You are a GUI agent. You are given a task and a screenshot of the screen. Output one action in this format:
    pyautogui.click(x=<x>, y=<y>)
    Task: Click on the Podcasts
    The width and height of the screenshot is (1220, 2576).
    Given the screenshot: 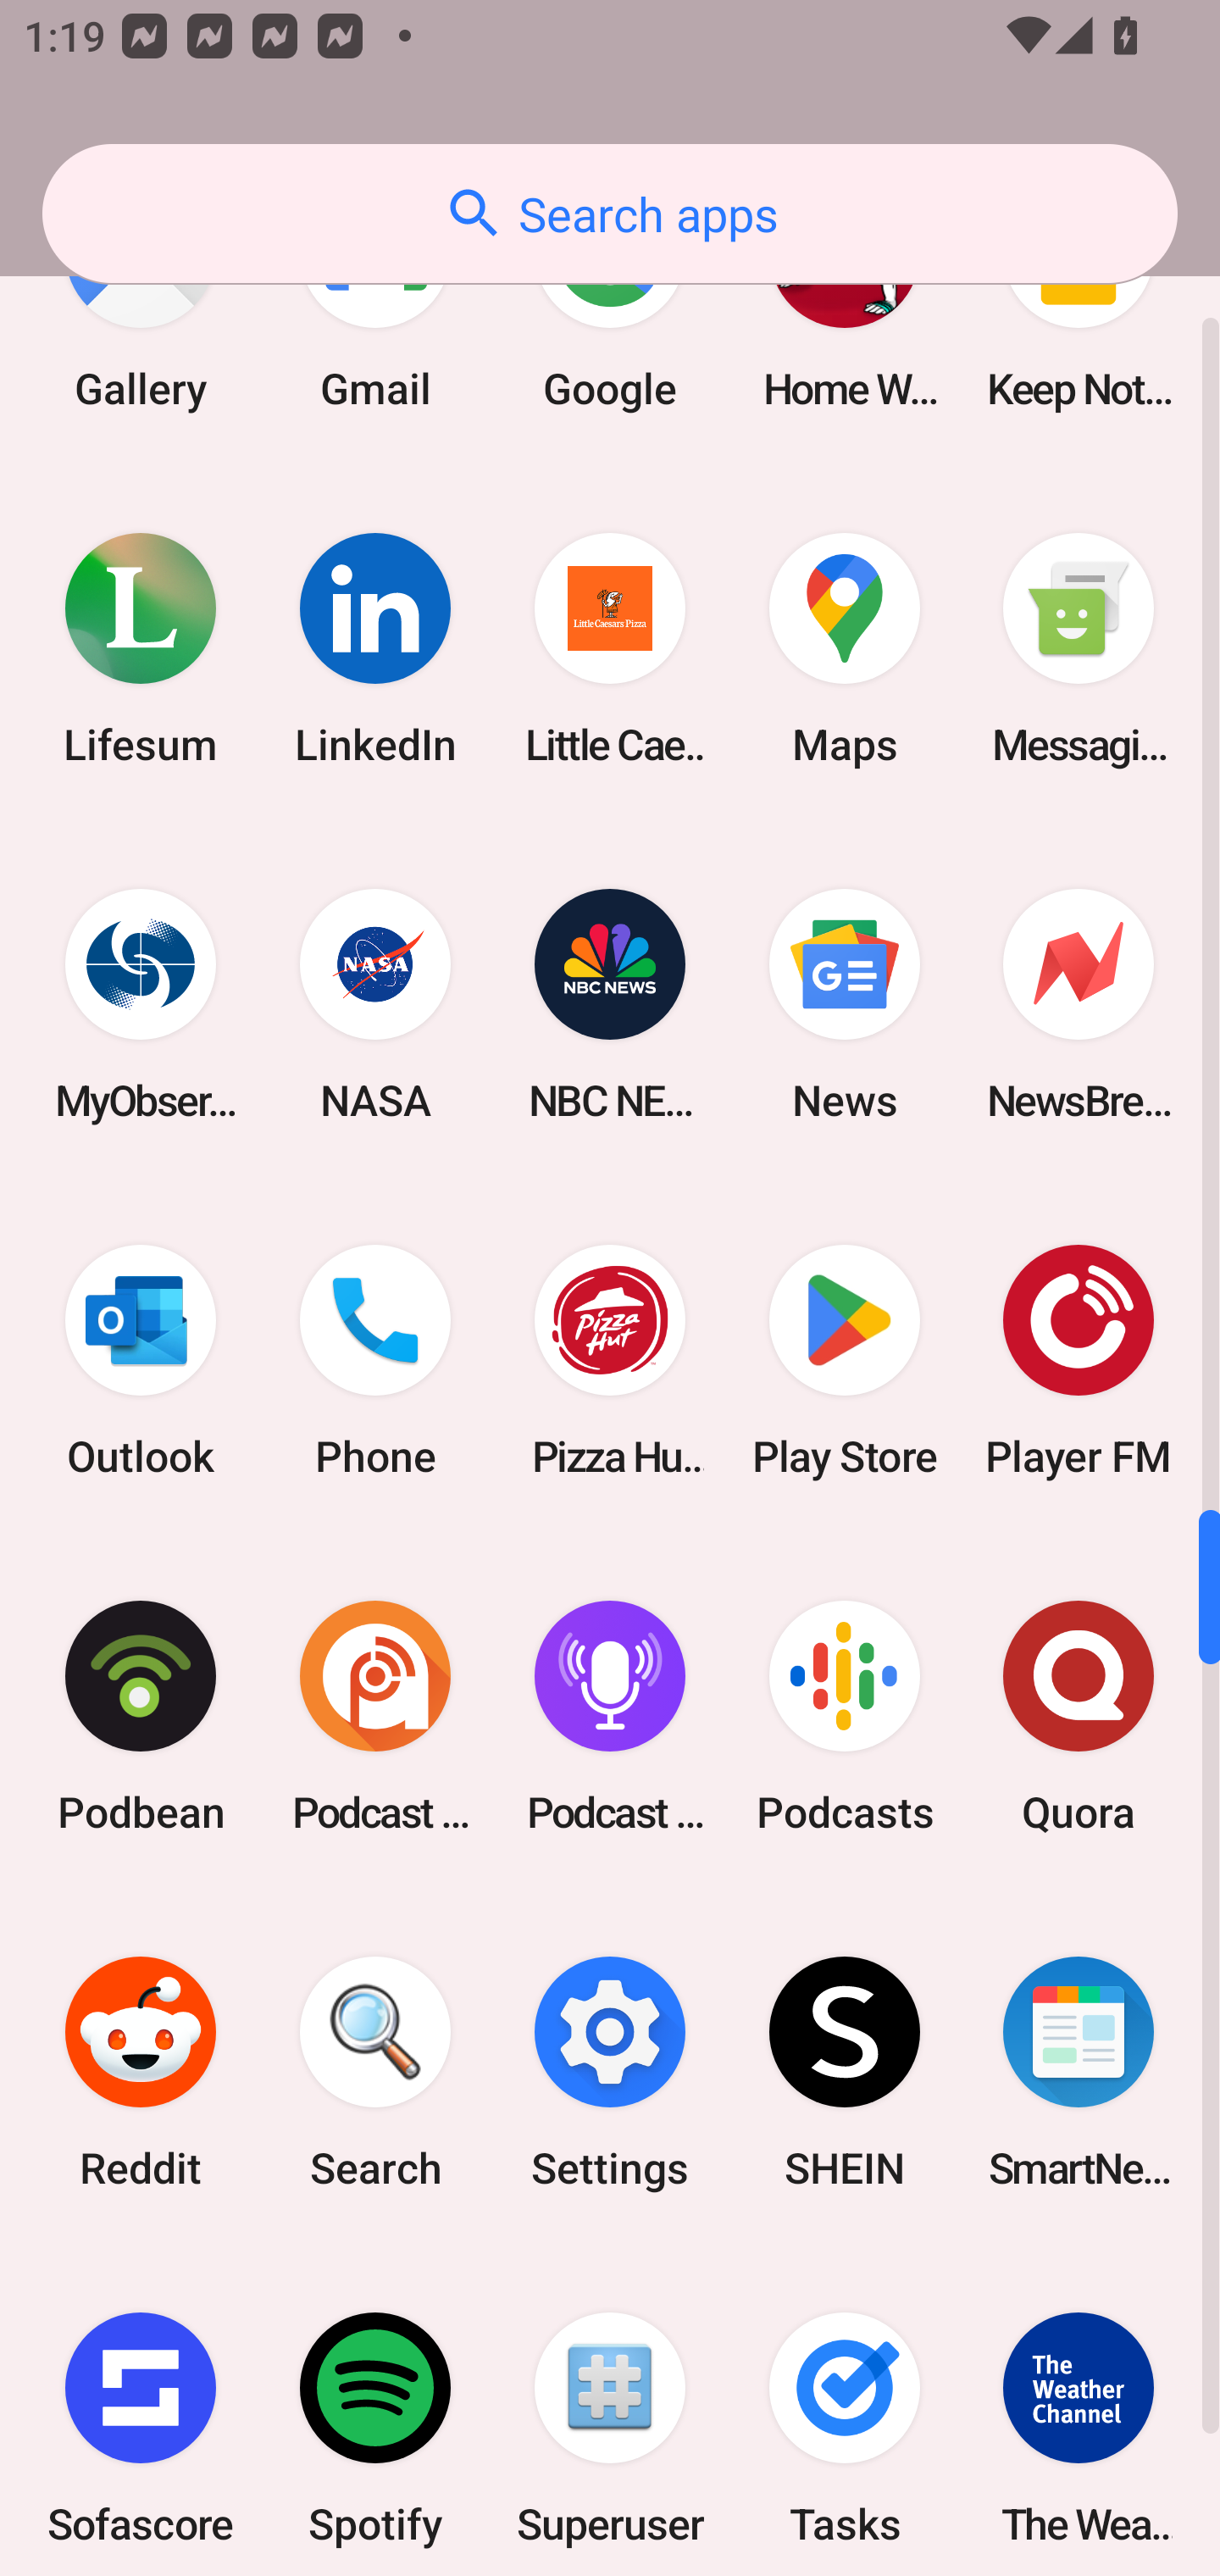 What is the action you would take?
    pyautogui.click(x=844, y=1717)
    